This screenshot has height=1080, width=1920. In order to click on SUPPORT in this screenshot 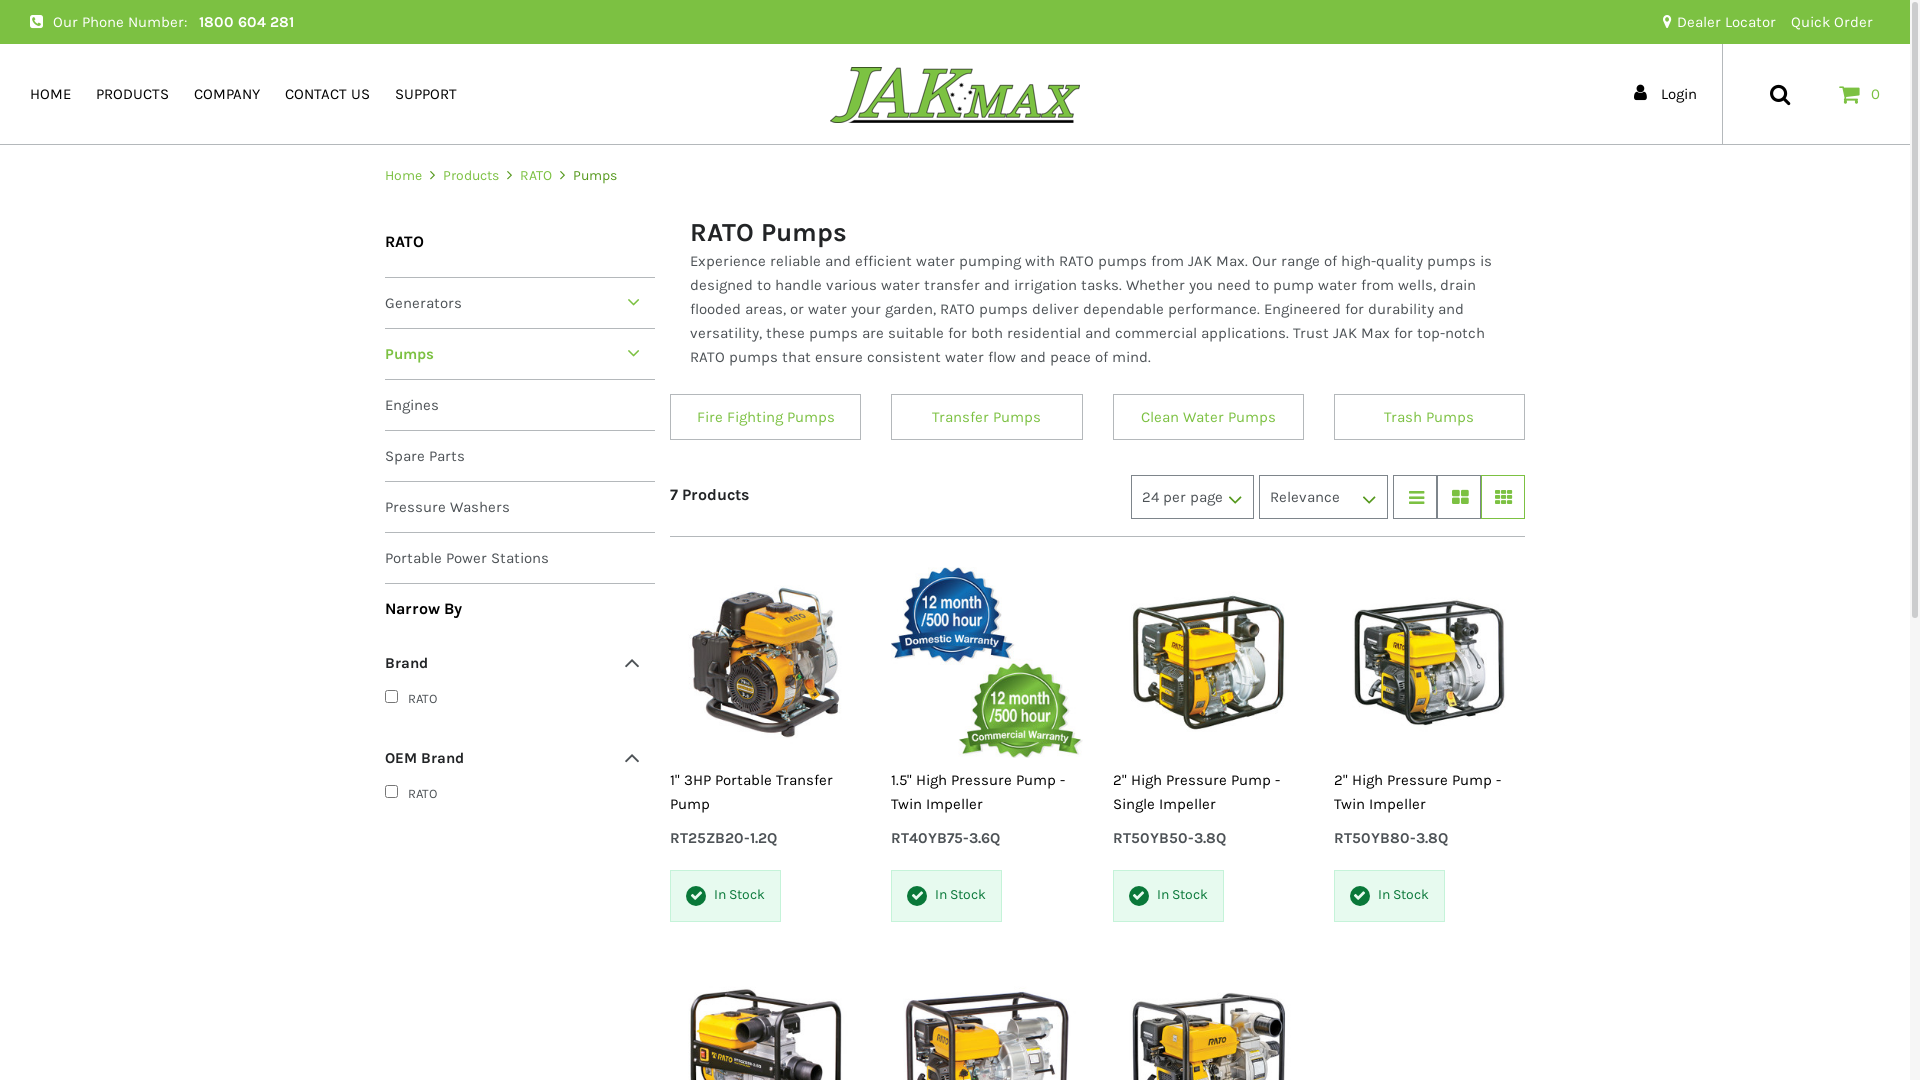, I will do `click(426, 94)`.